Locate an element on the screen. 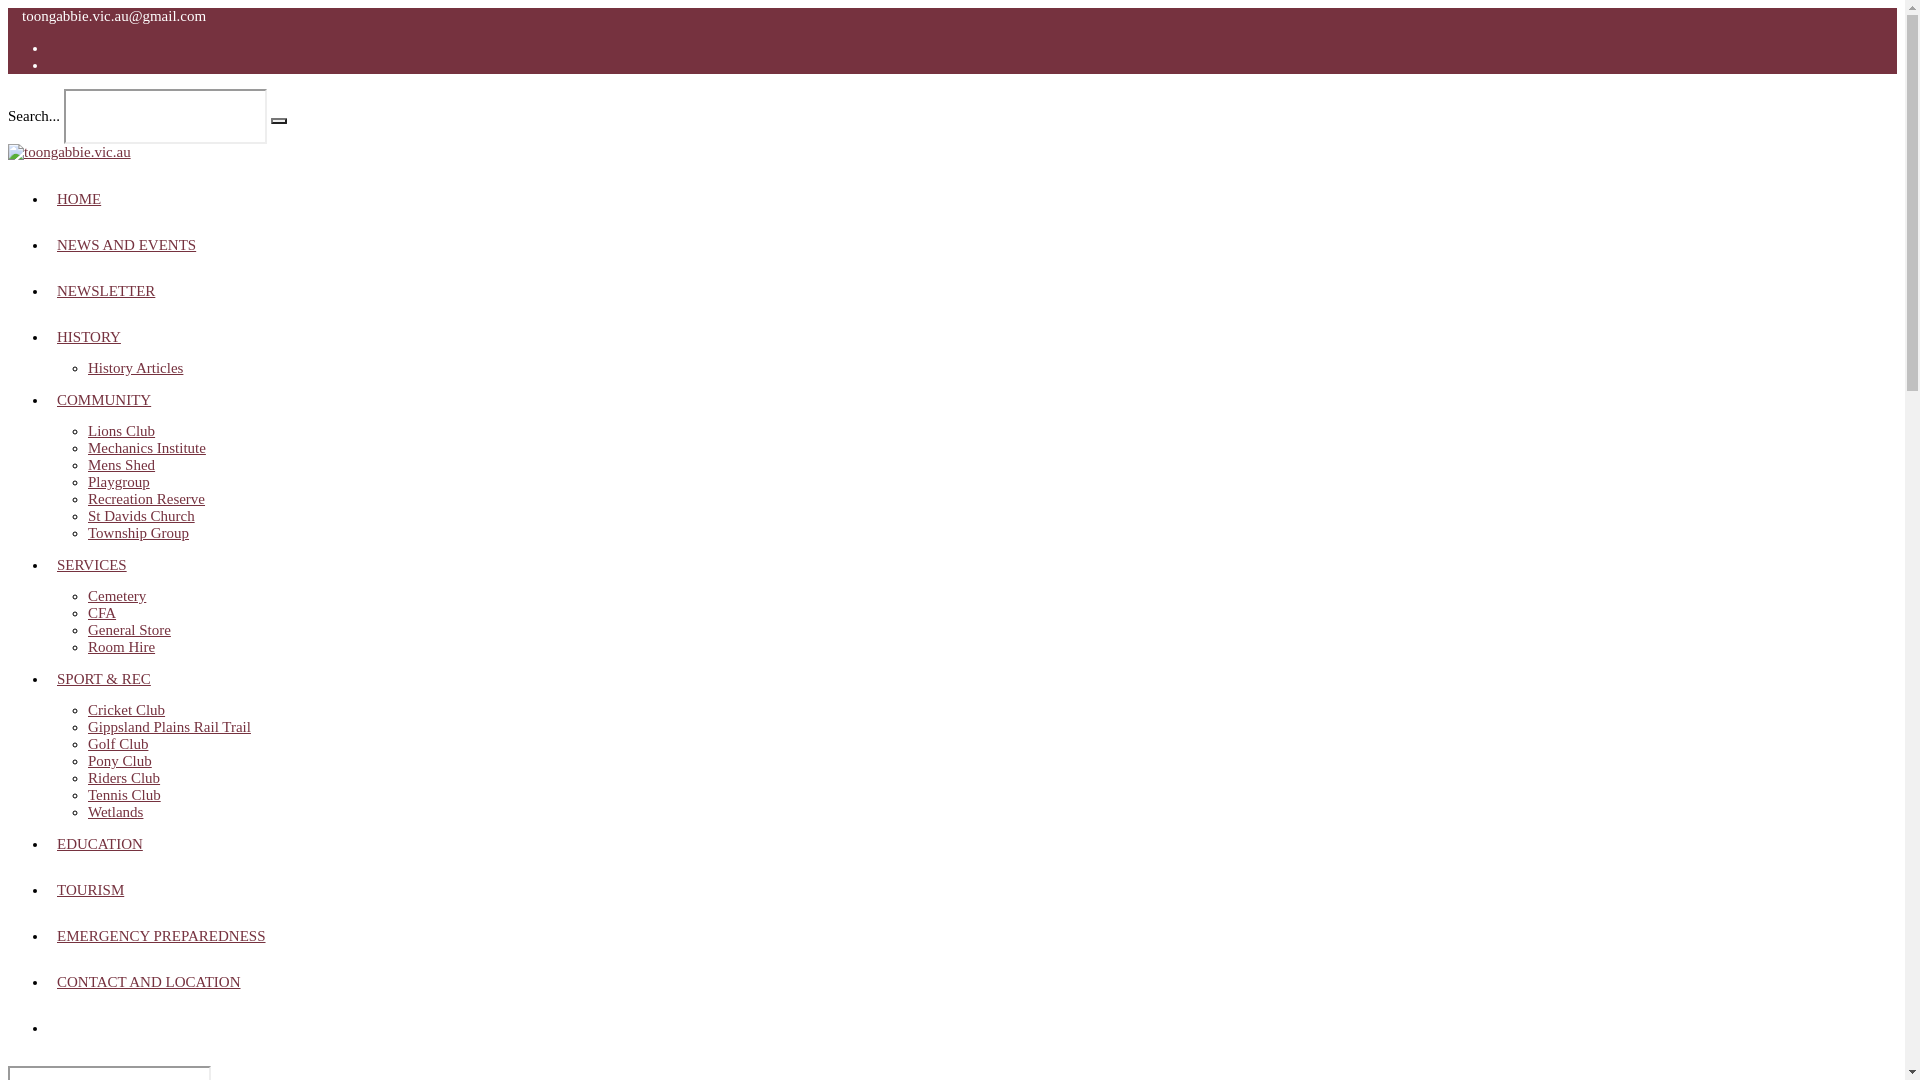 The height and width of the screenshot is (1080, 1920). Gippsland Plains Rail Trail is located at coordinates (170, 727).